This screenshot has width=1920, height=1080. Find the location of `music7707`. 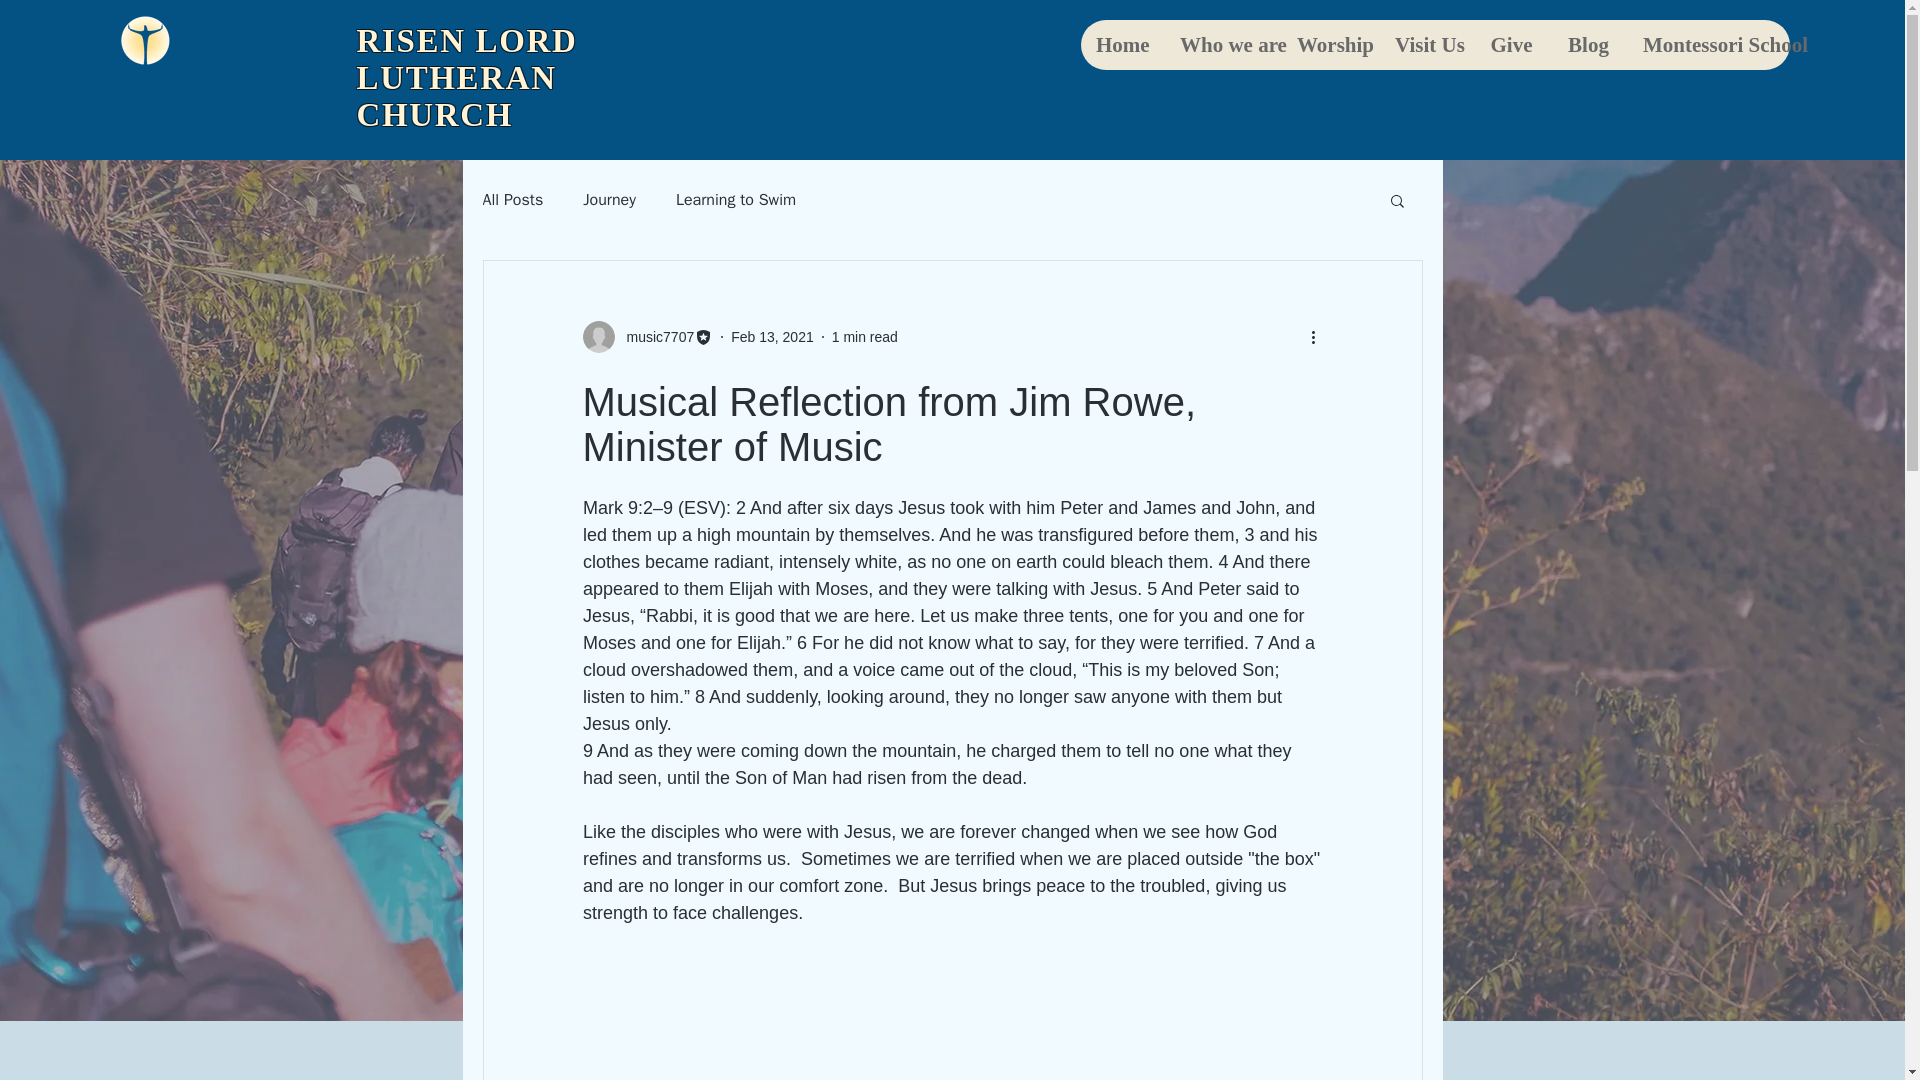

music7707 is located at coordinates (646, 336).